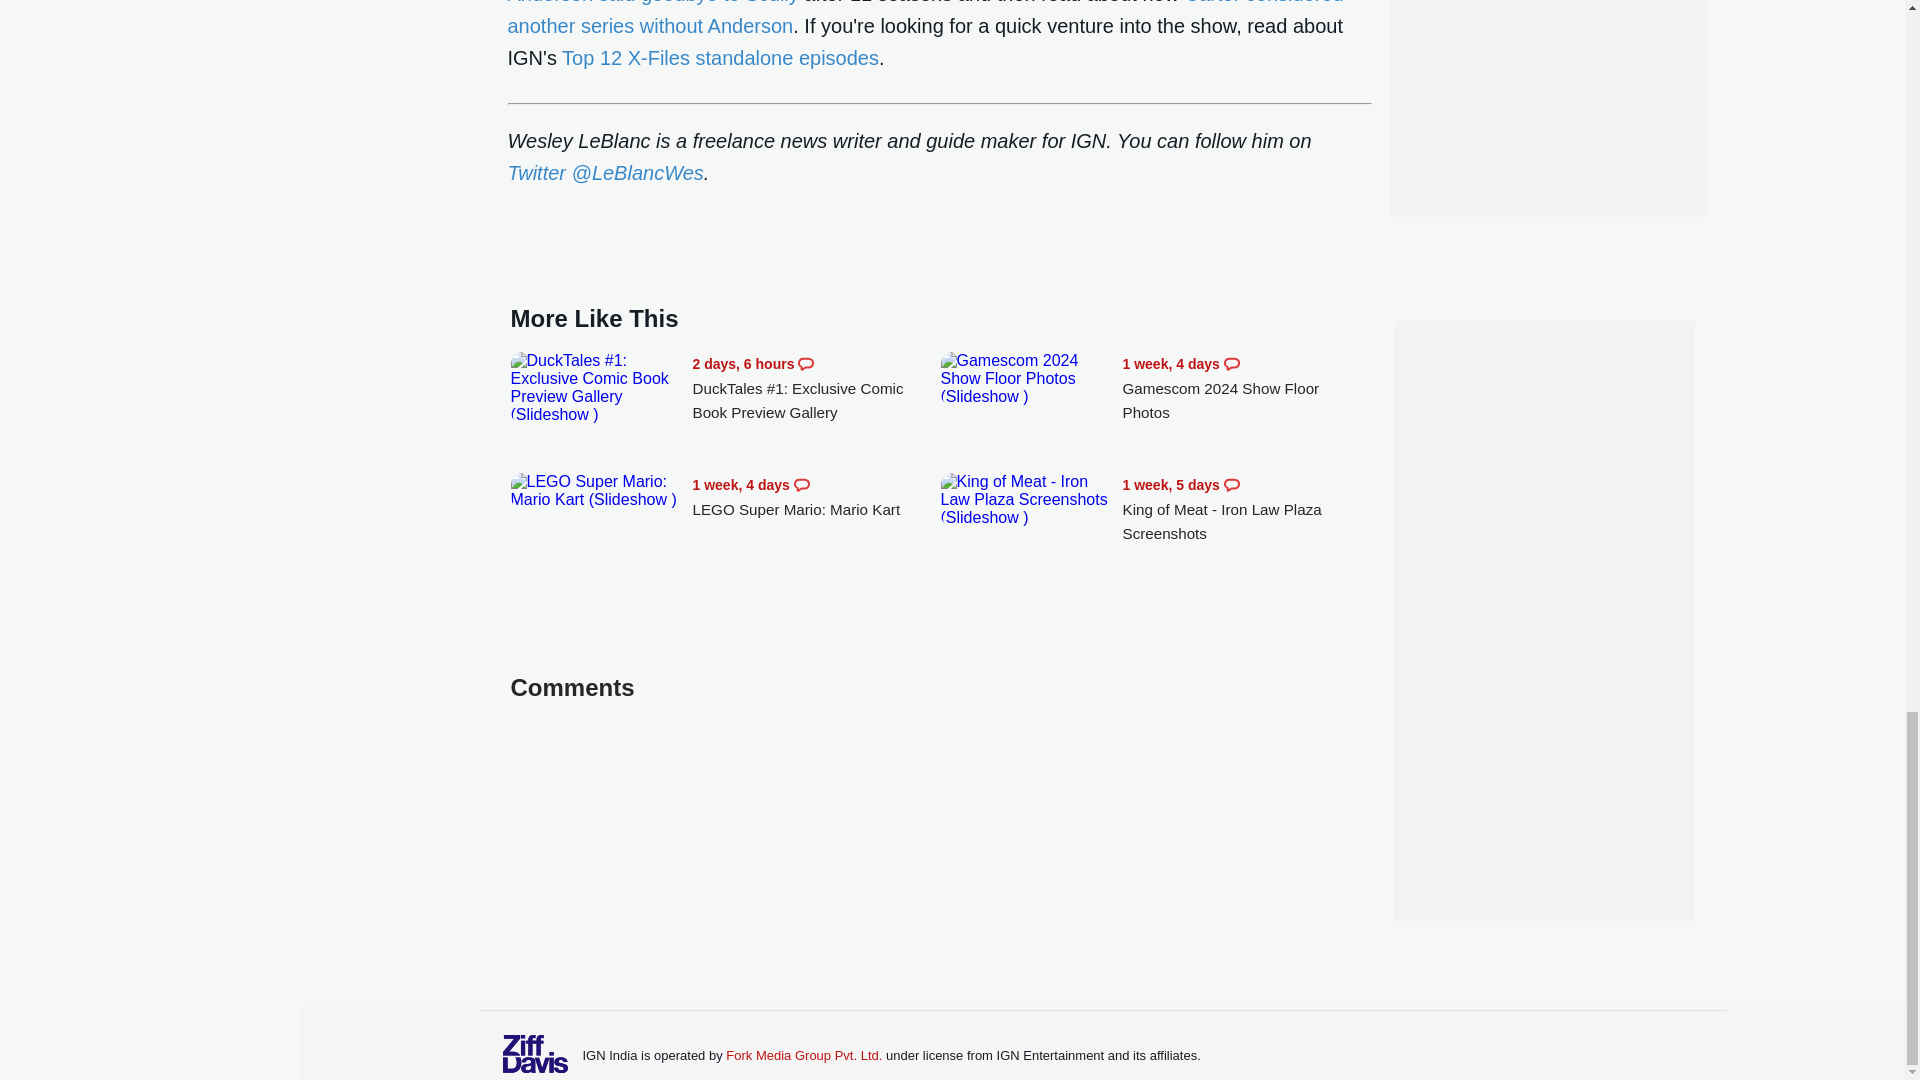 This screenshot has width=1920, height=1080. What do you see at coordinates (1232, 484) in the screenshot?
I see `Comments` at bounding box center [1232, 484].